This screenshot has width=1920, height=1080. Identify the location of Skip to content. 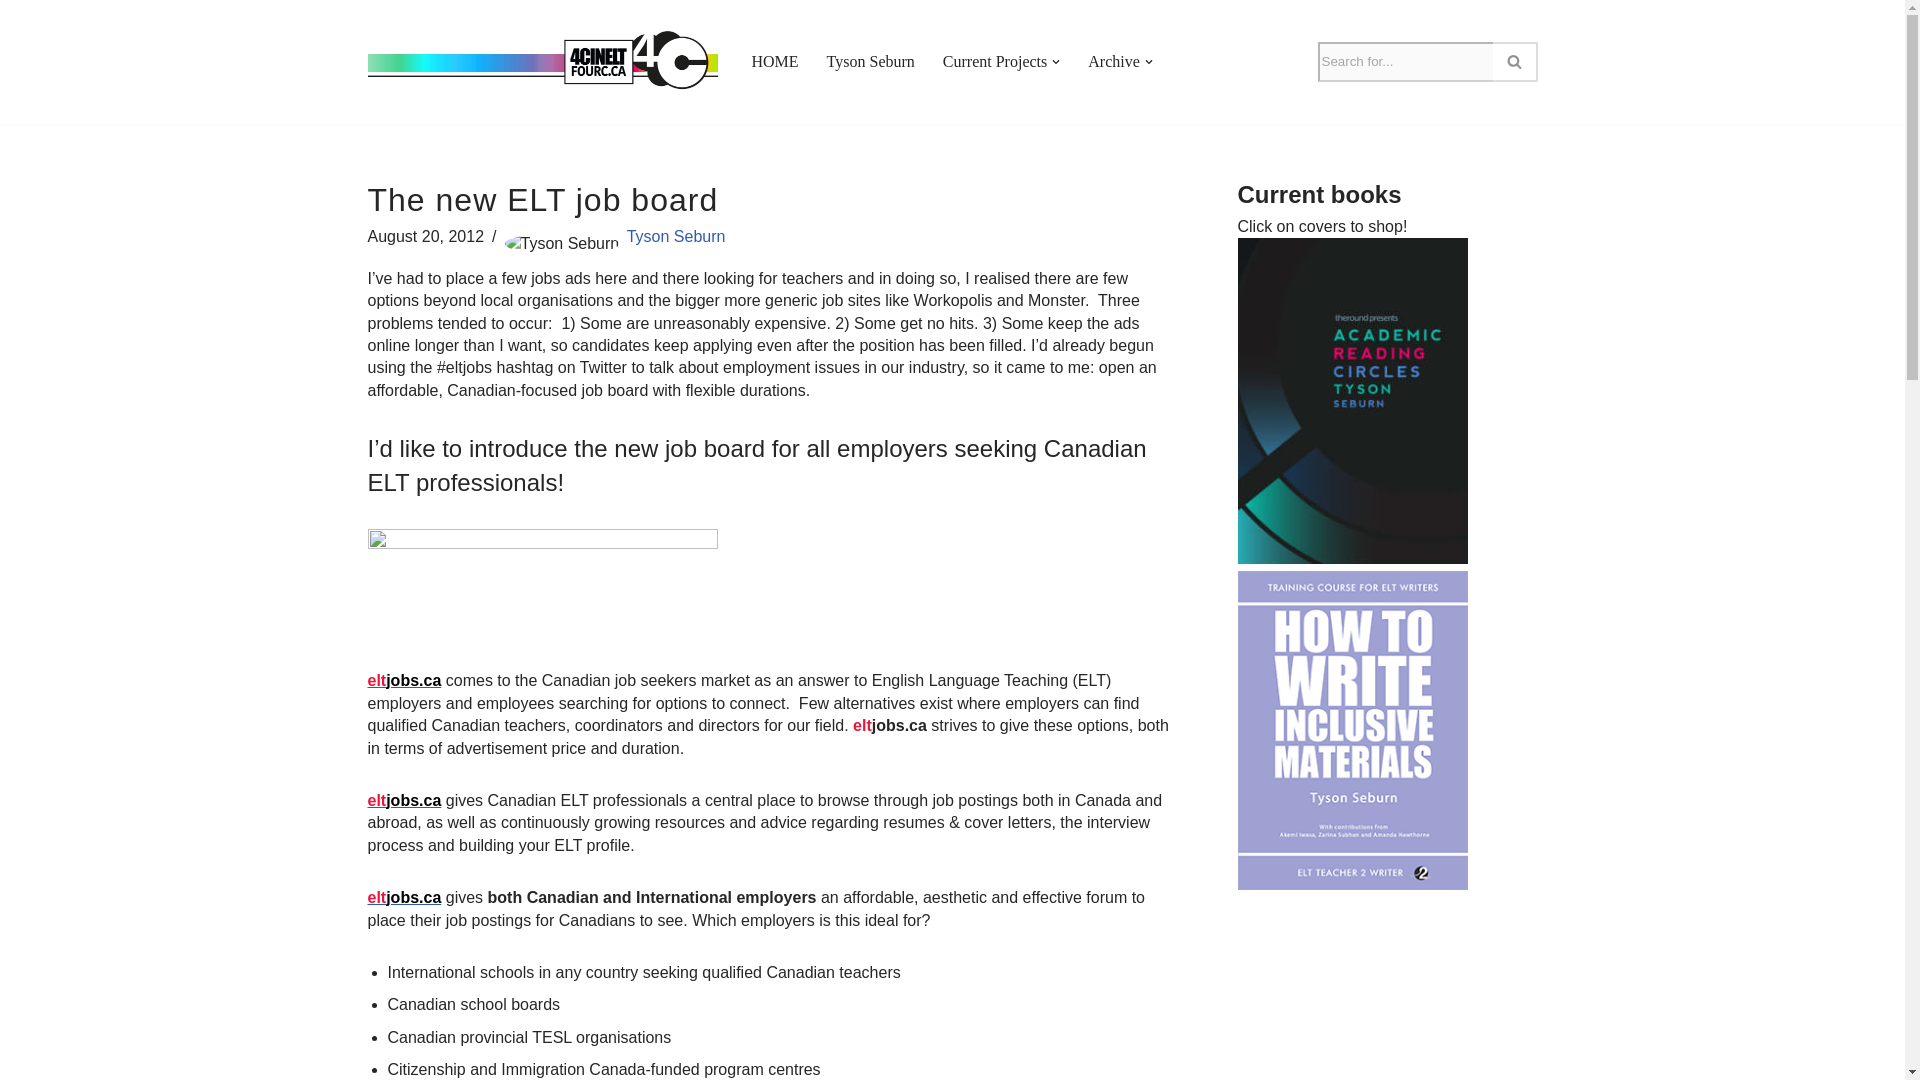
(15, 42).